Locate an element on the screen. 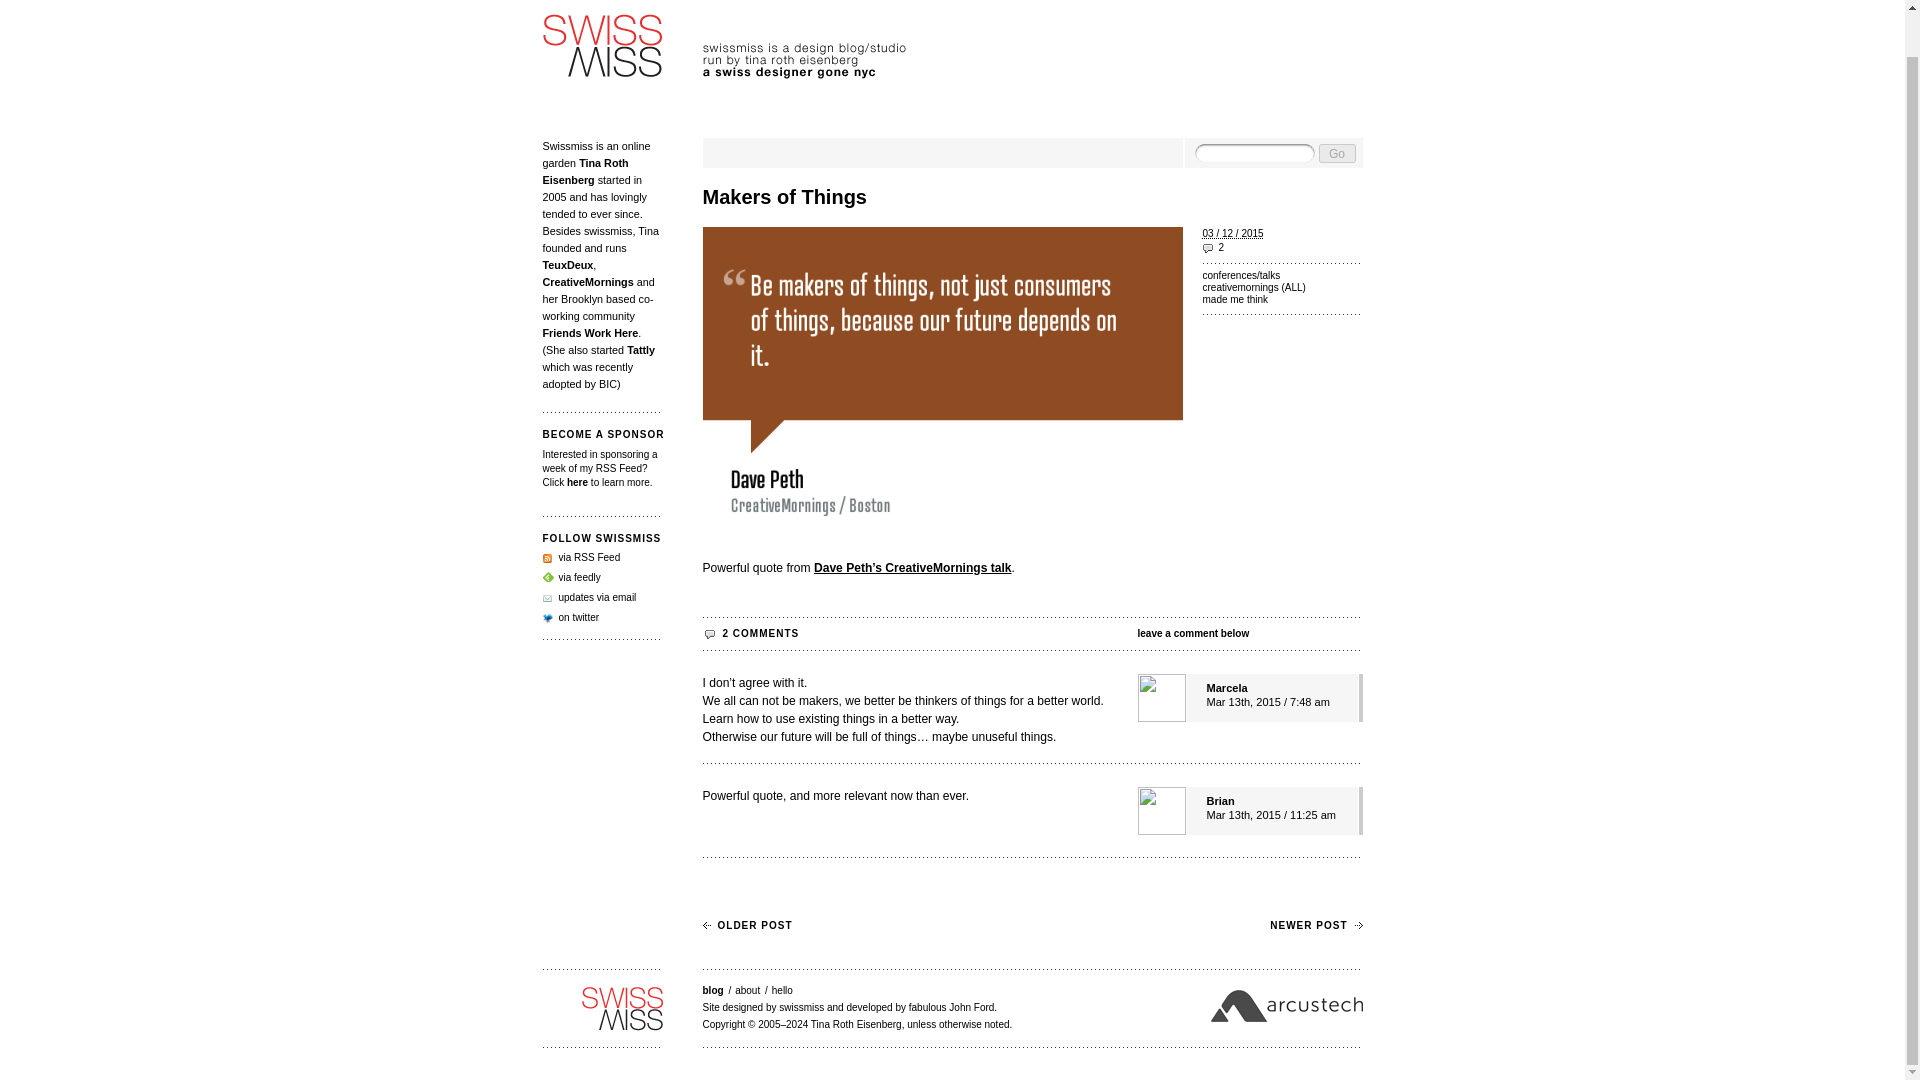 The height and width of the screenshot is (1080, 1920). TeuxDeux is located at coordinates (567, 265).